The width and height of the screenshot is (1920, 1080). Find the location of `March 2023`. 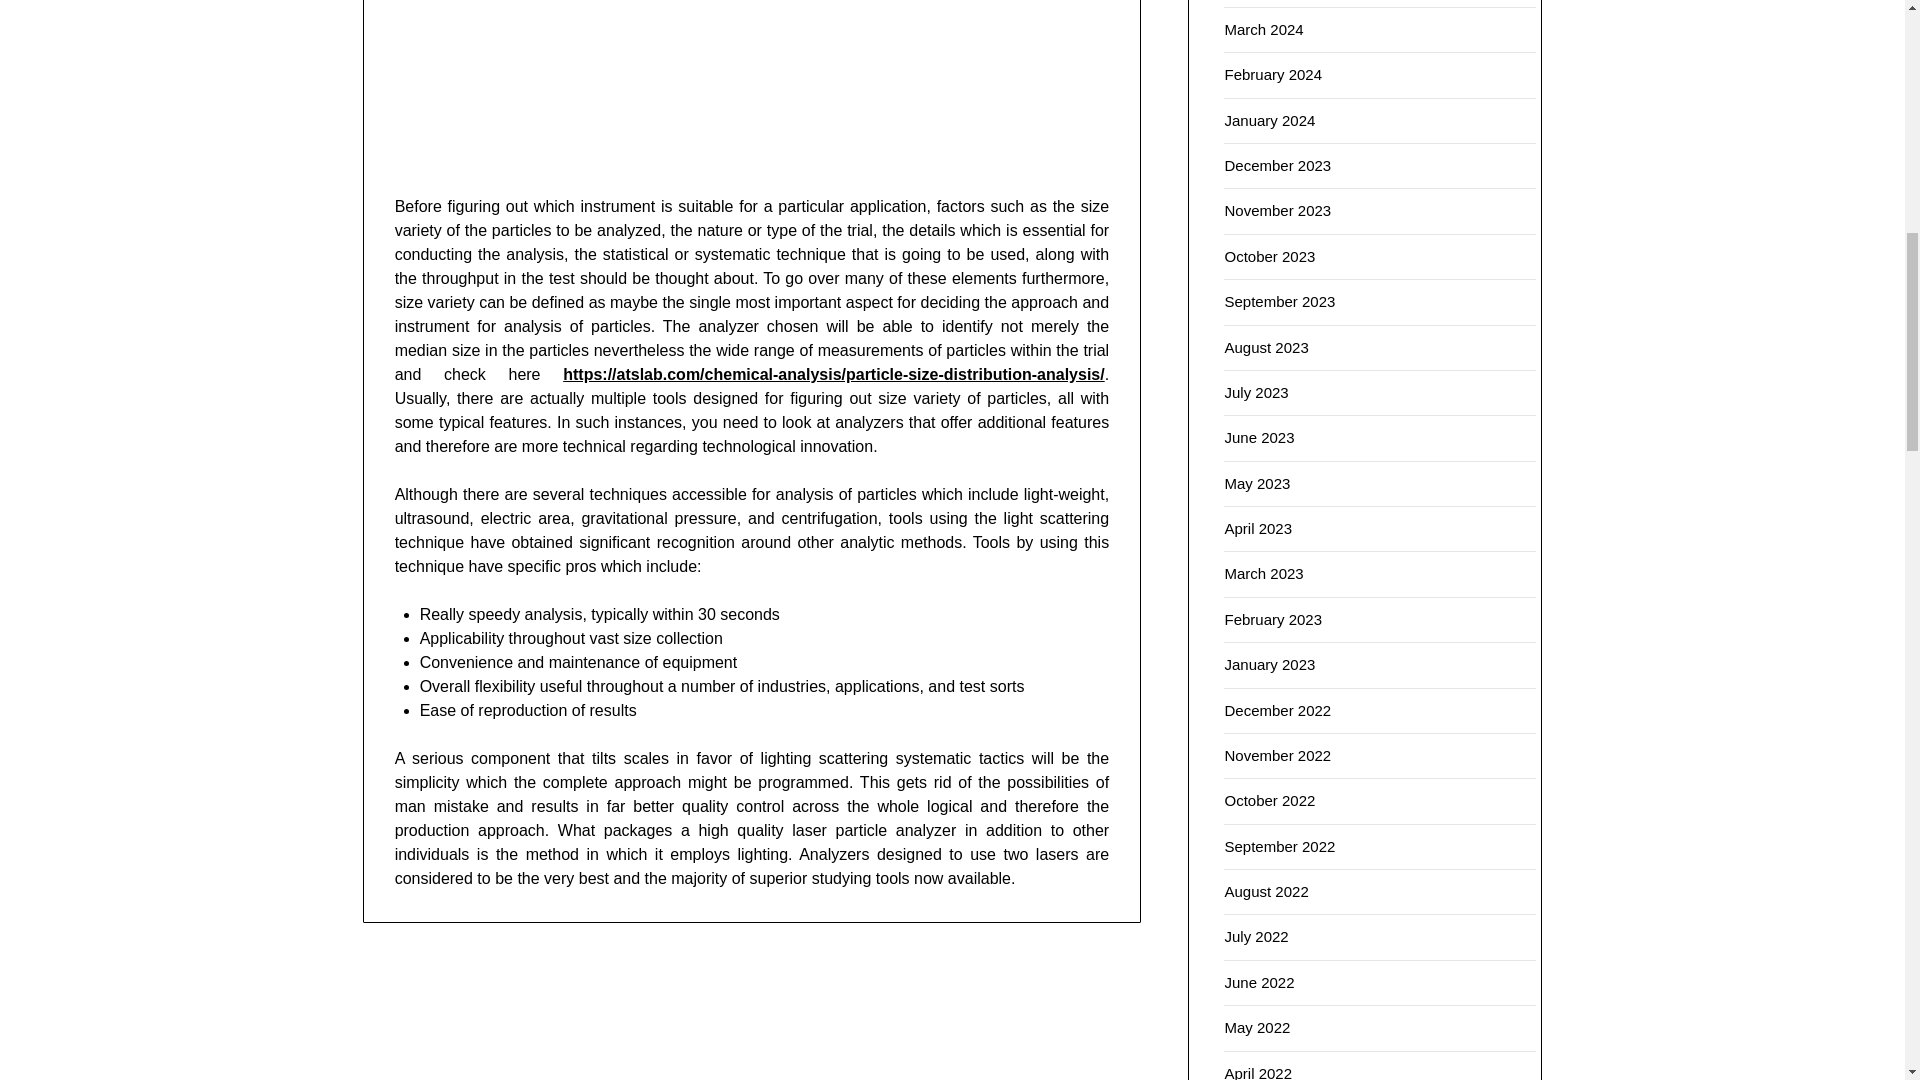

March 2023 is located at coordinates (1264, 573).